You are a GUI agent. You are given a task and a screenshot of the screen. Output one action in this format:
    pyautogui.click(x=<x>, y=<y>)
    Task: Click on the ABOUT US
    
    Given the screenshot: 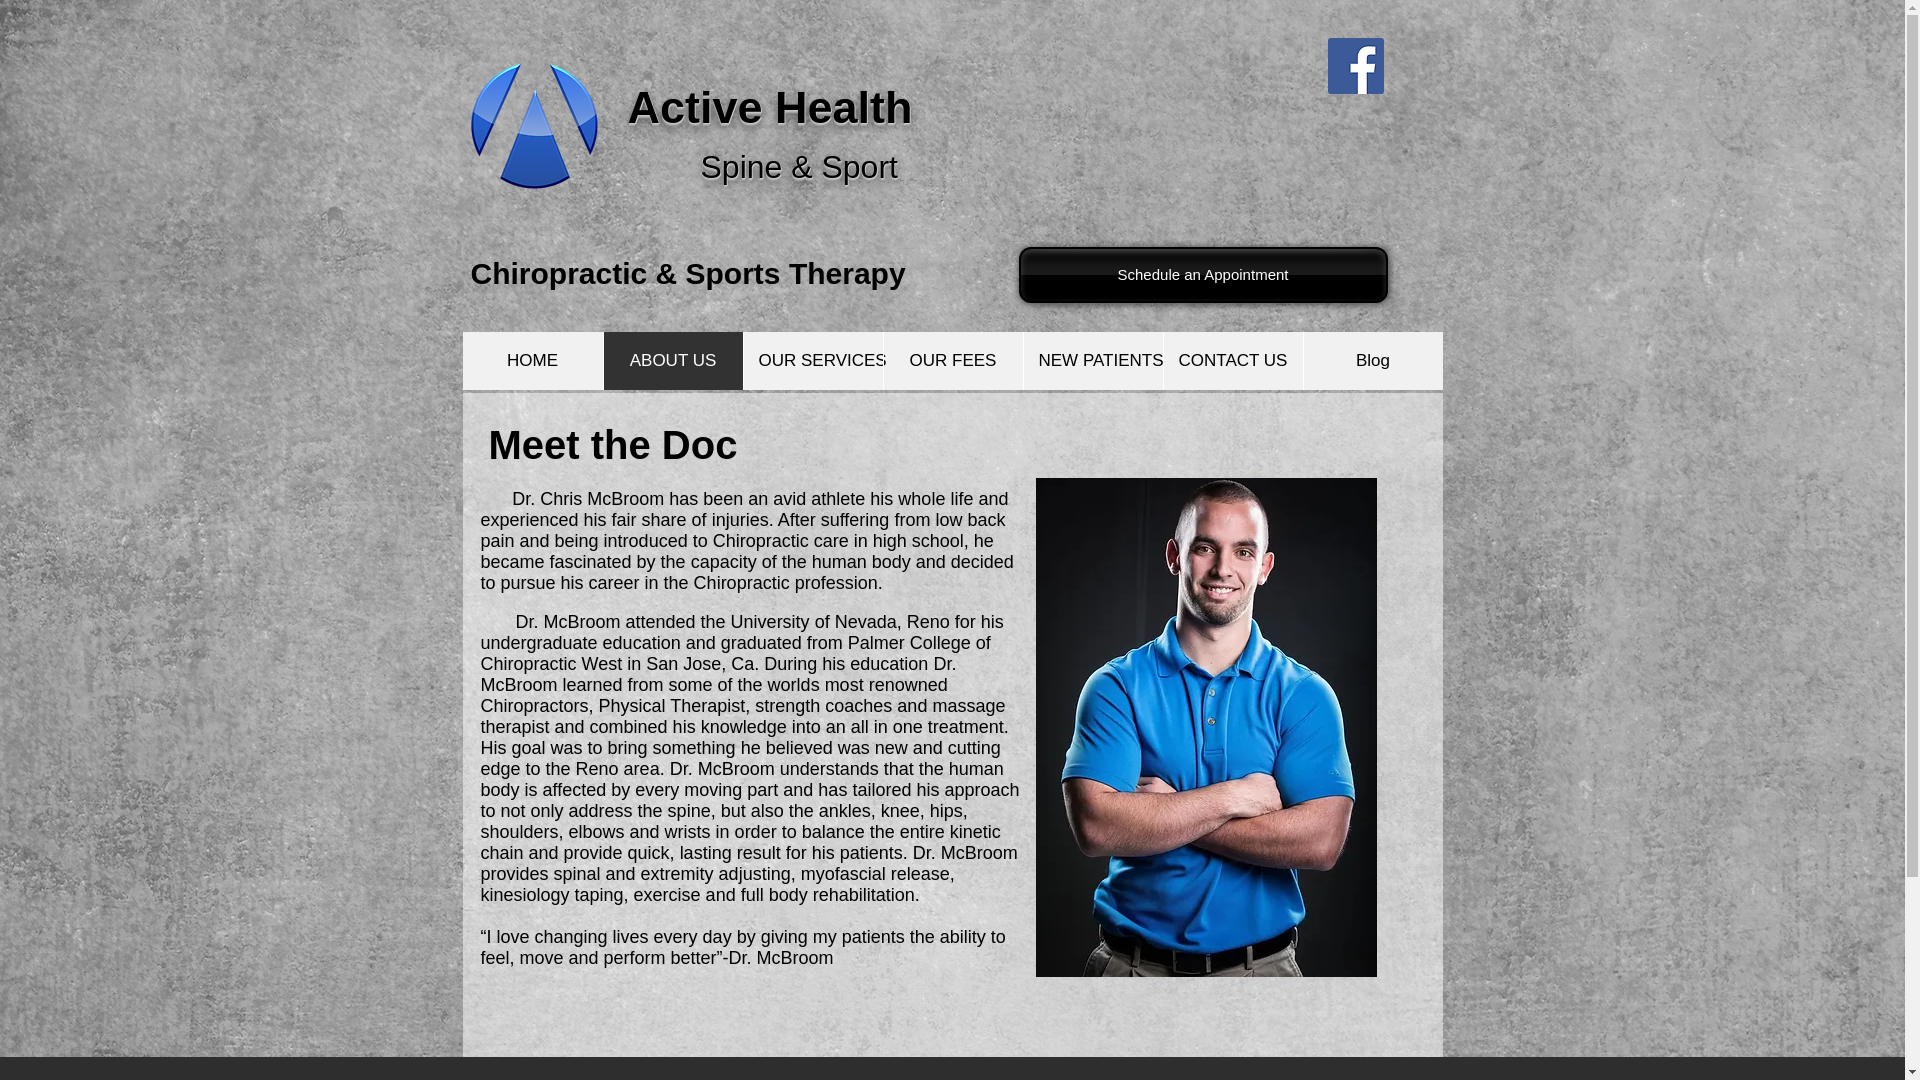 What is the action you would take?
    pyautogui.click(x=672, y=360)
    